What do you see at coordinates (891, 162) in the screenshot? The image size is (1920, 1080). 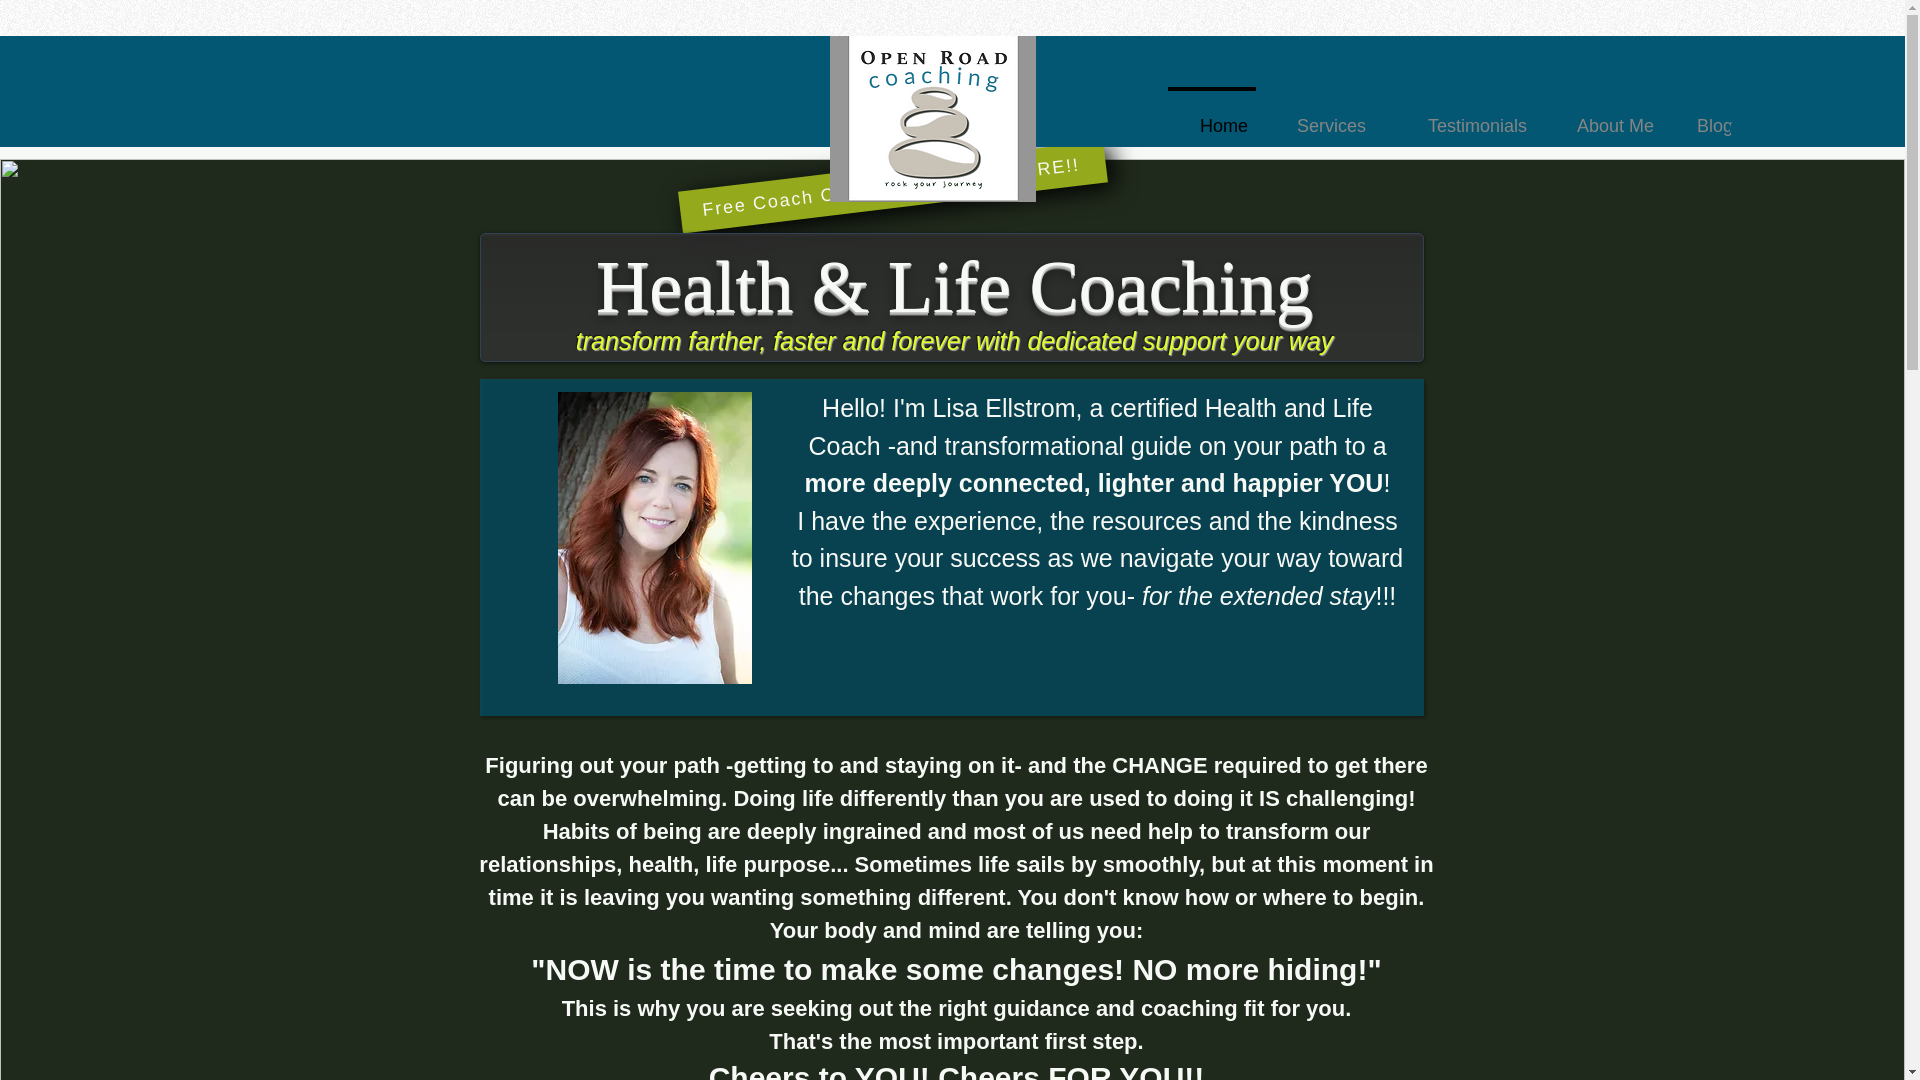 I see `Free Coach Consultation! Click HERE!!` at bounding box center [891, 162].